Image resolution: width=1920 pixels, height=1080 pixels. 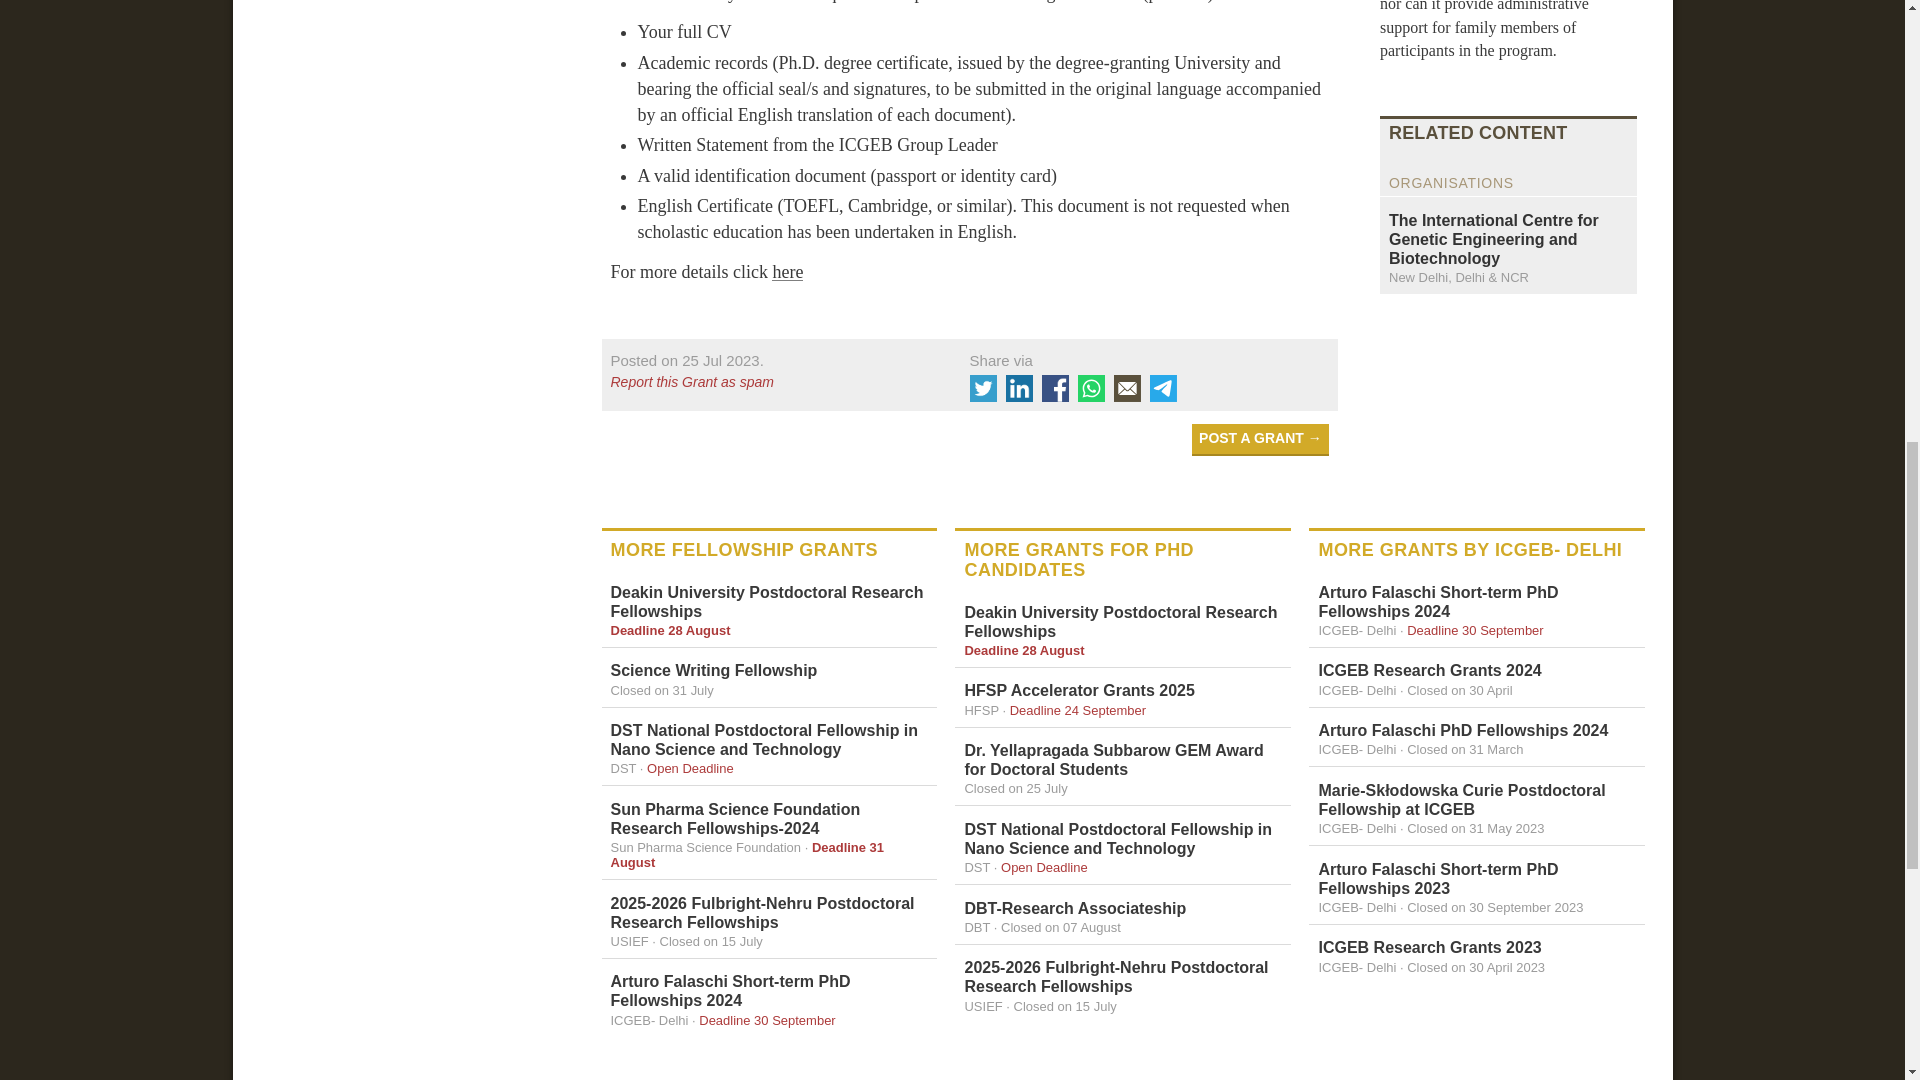 I want to click on Report this Grant as spam, so click(x=772, y=382).